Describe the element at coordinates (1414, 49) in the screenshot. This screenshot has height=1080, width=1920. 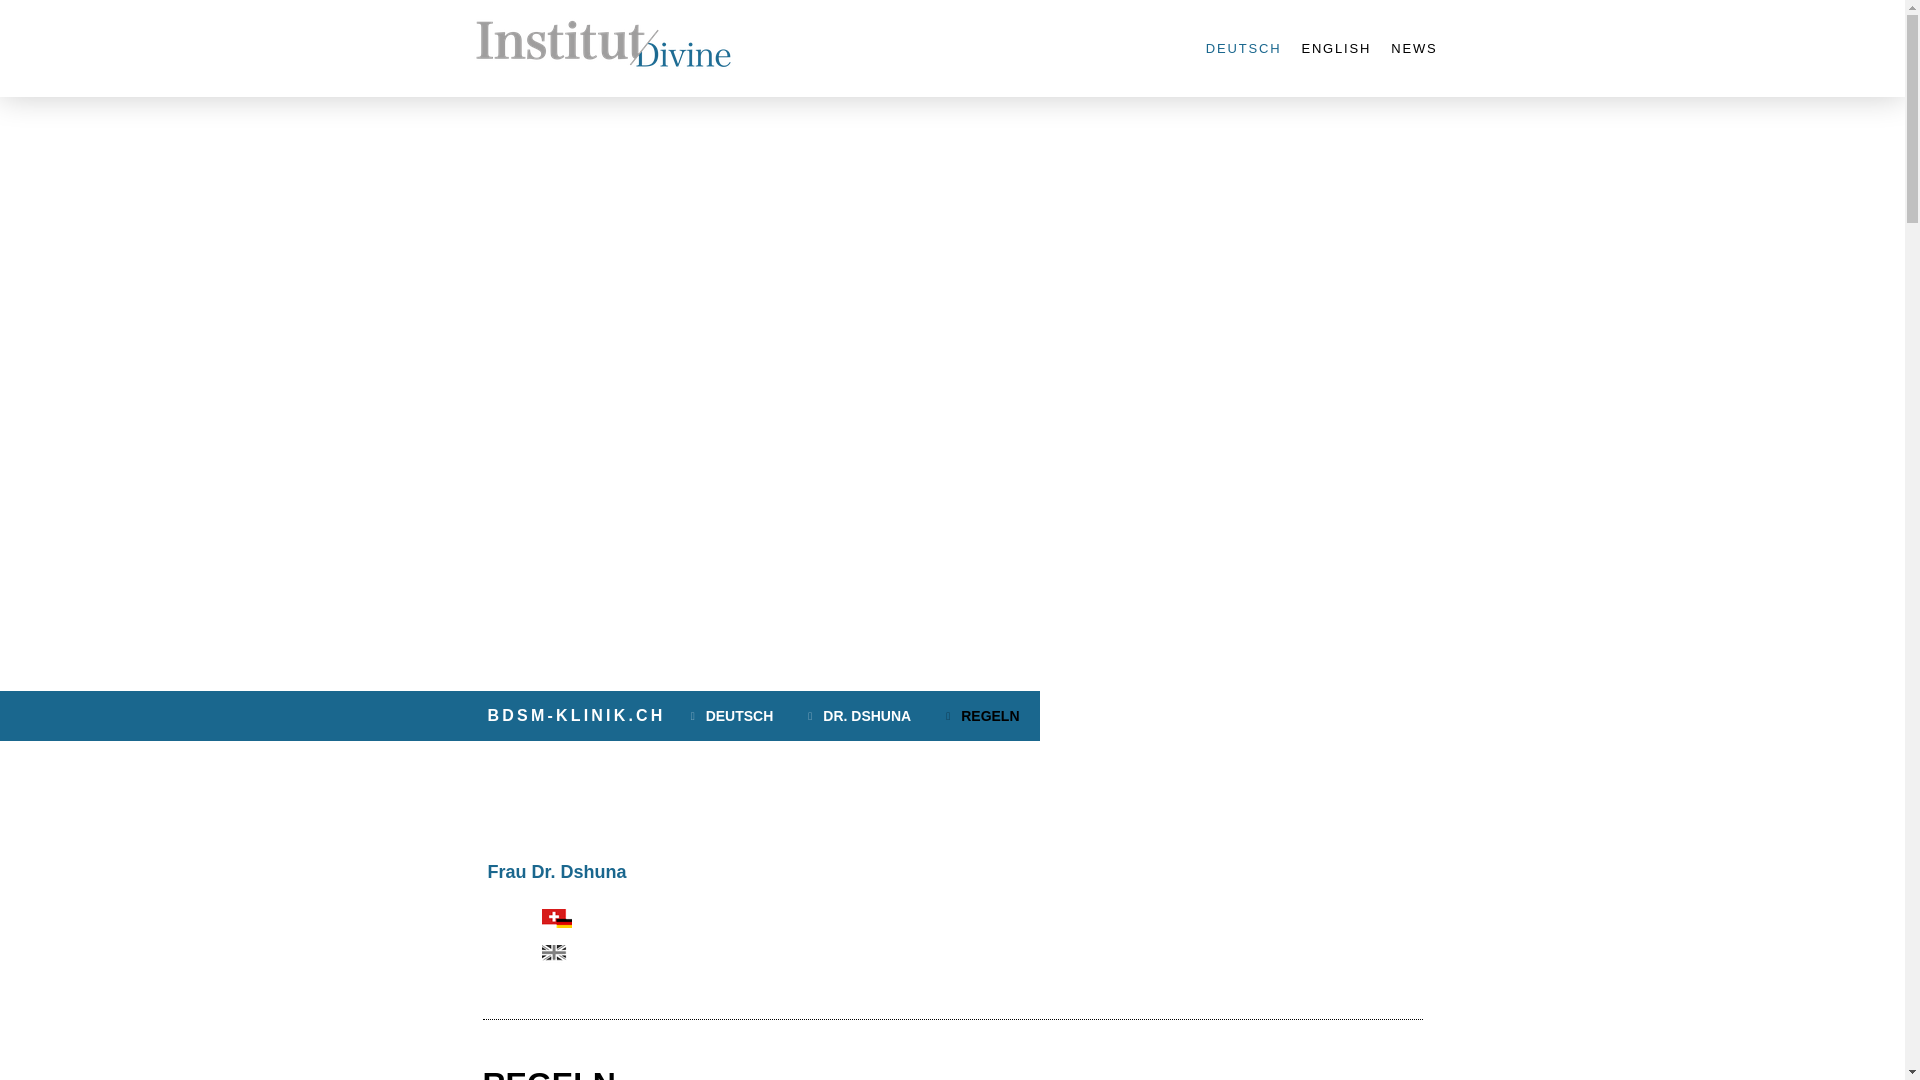
I see `NEWS` at that location.